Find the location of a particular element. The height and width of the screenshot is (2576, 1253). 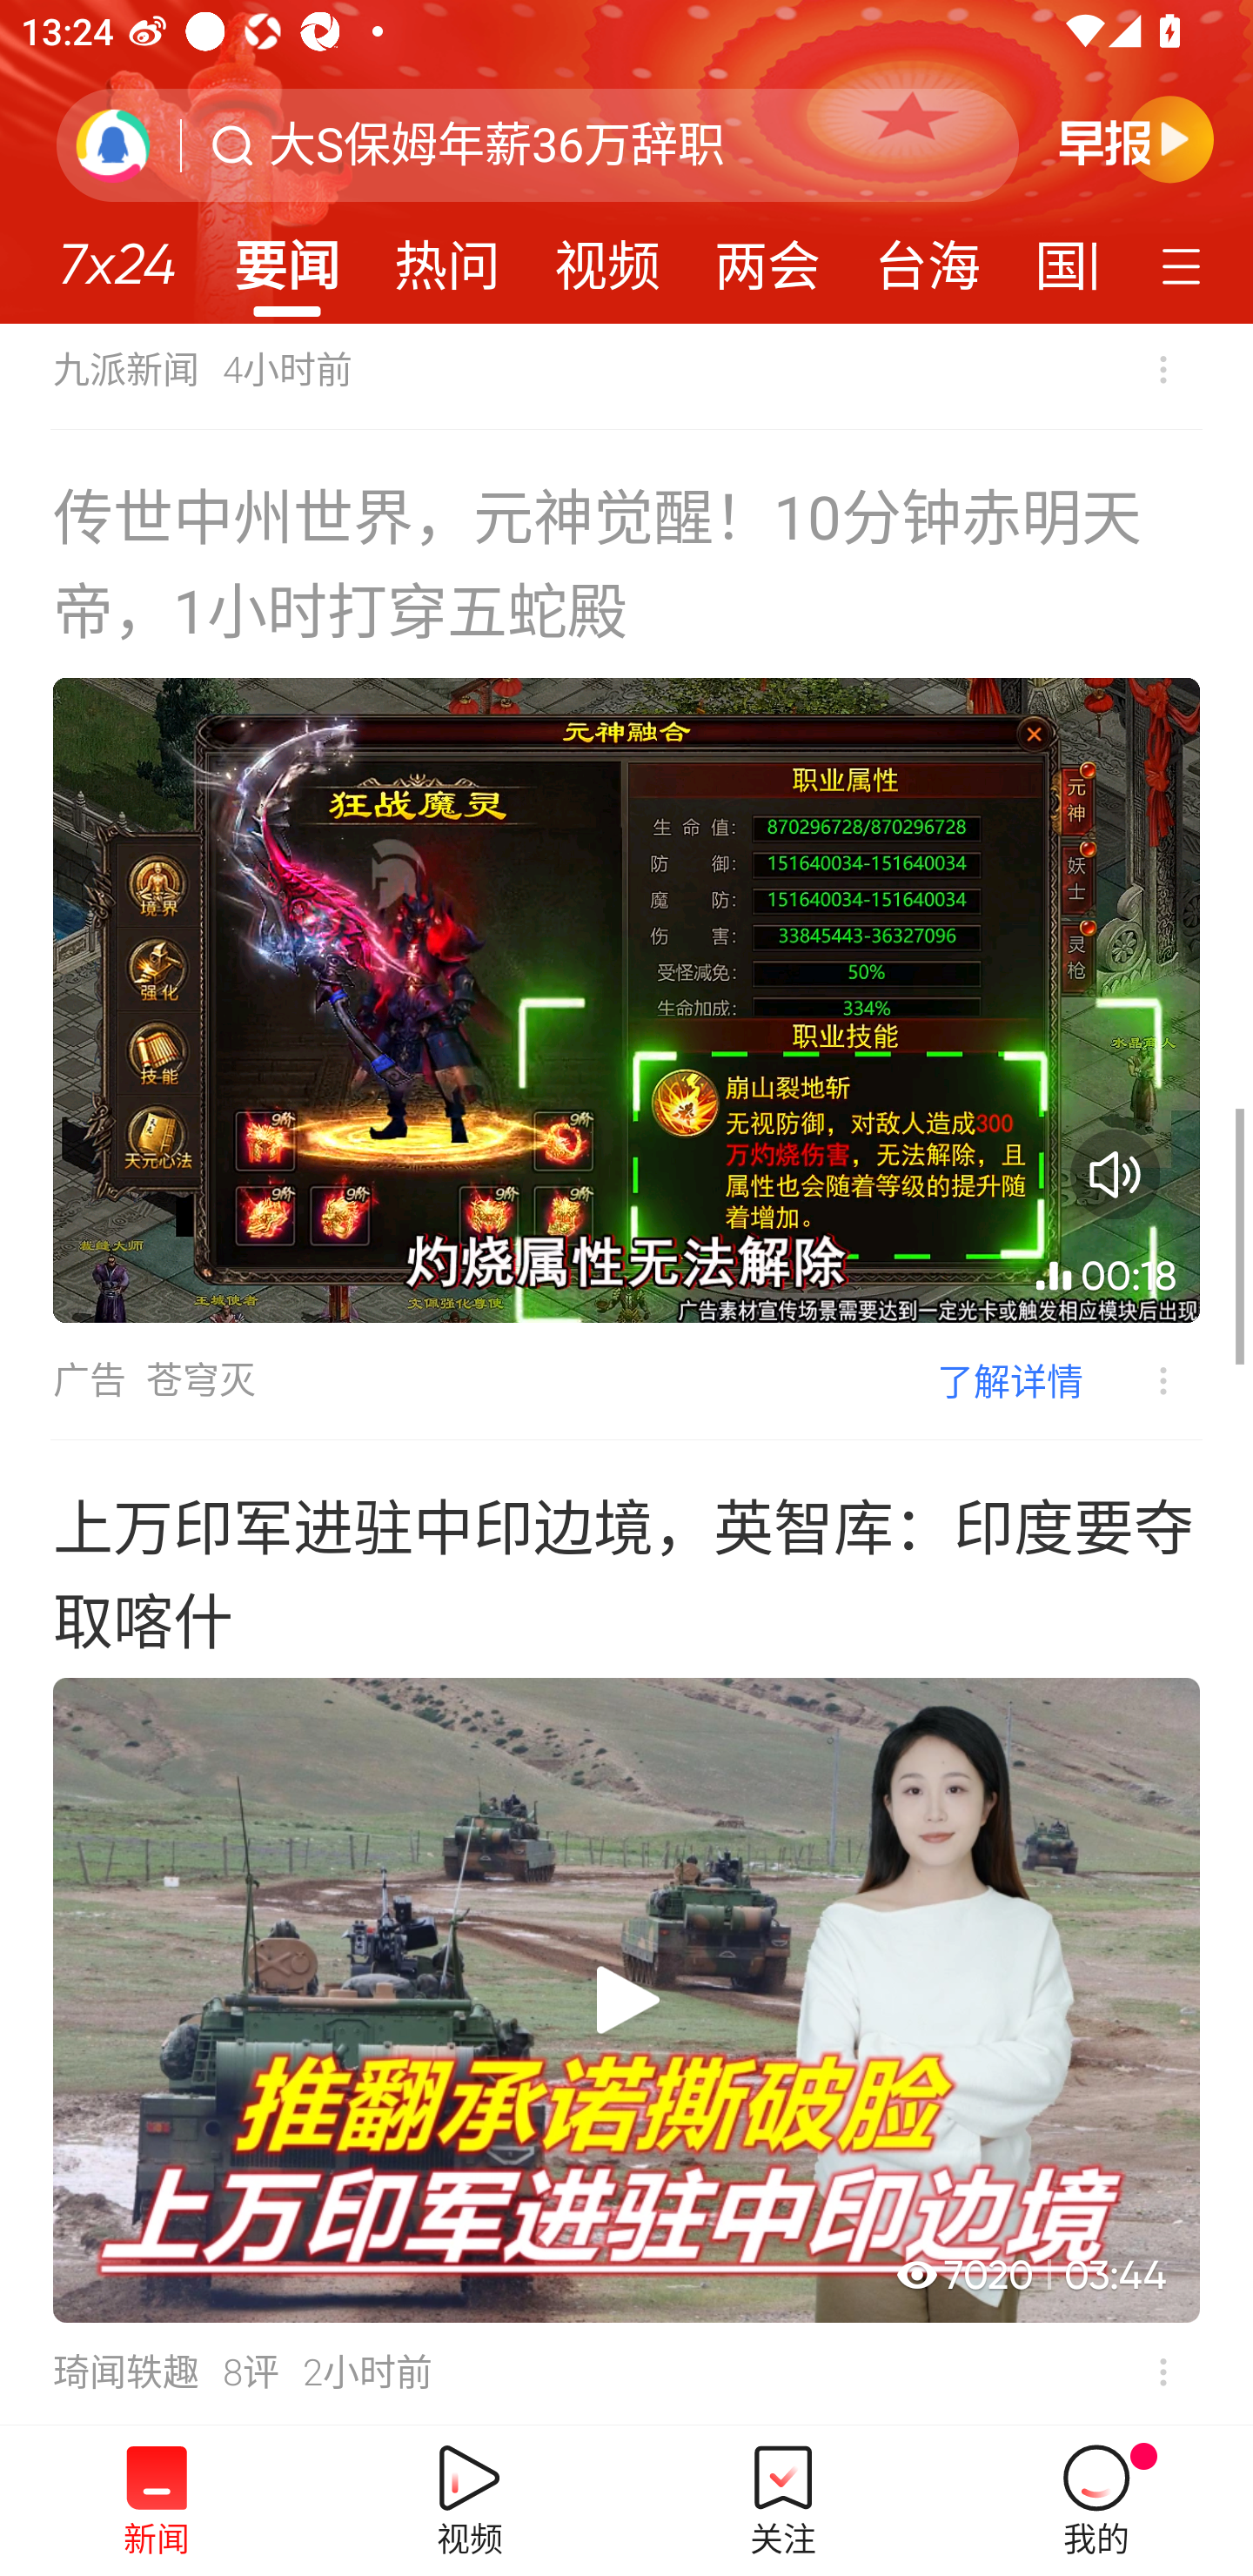

九派新闻 4小时前  不感兴趣 is located at coordinates (626, 377).